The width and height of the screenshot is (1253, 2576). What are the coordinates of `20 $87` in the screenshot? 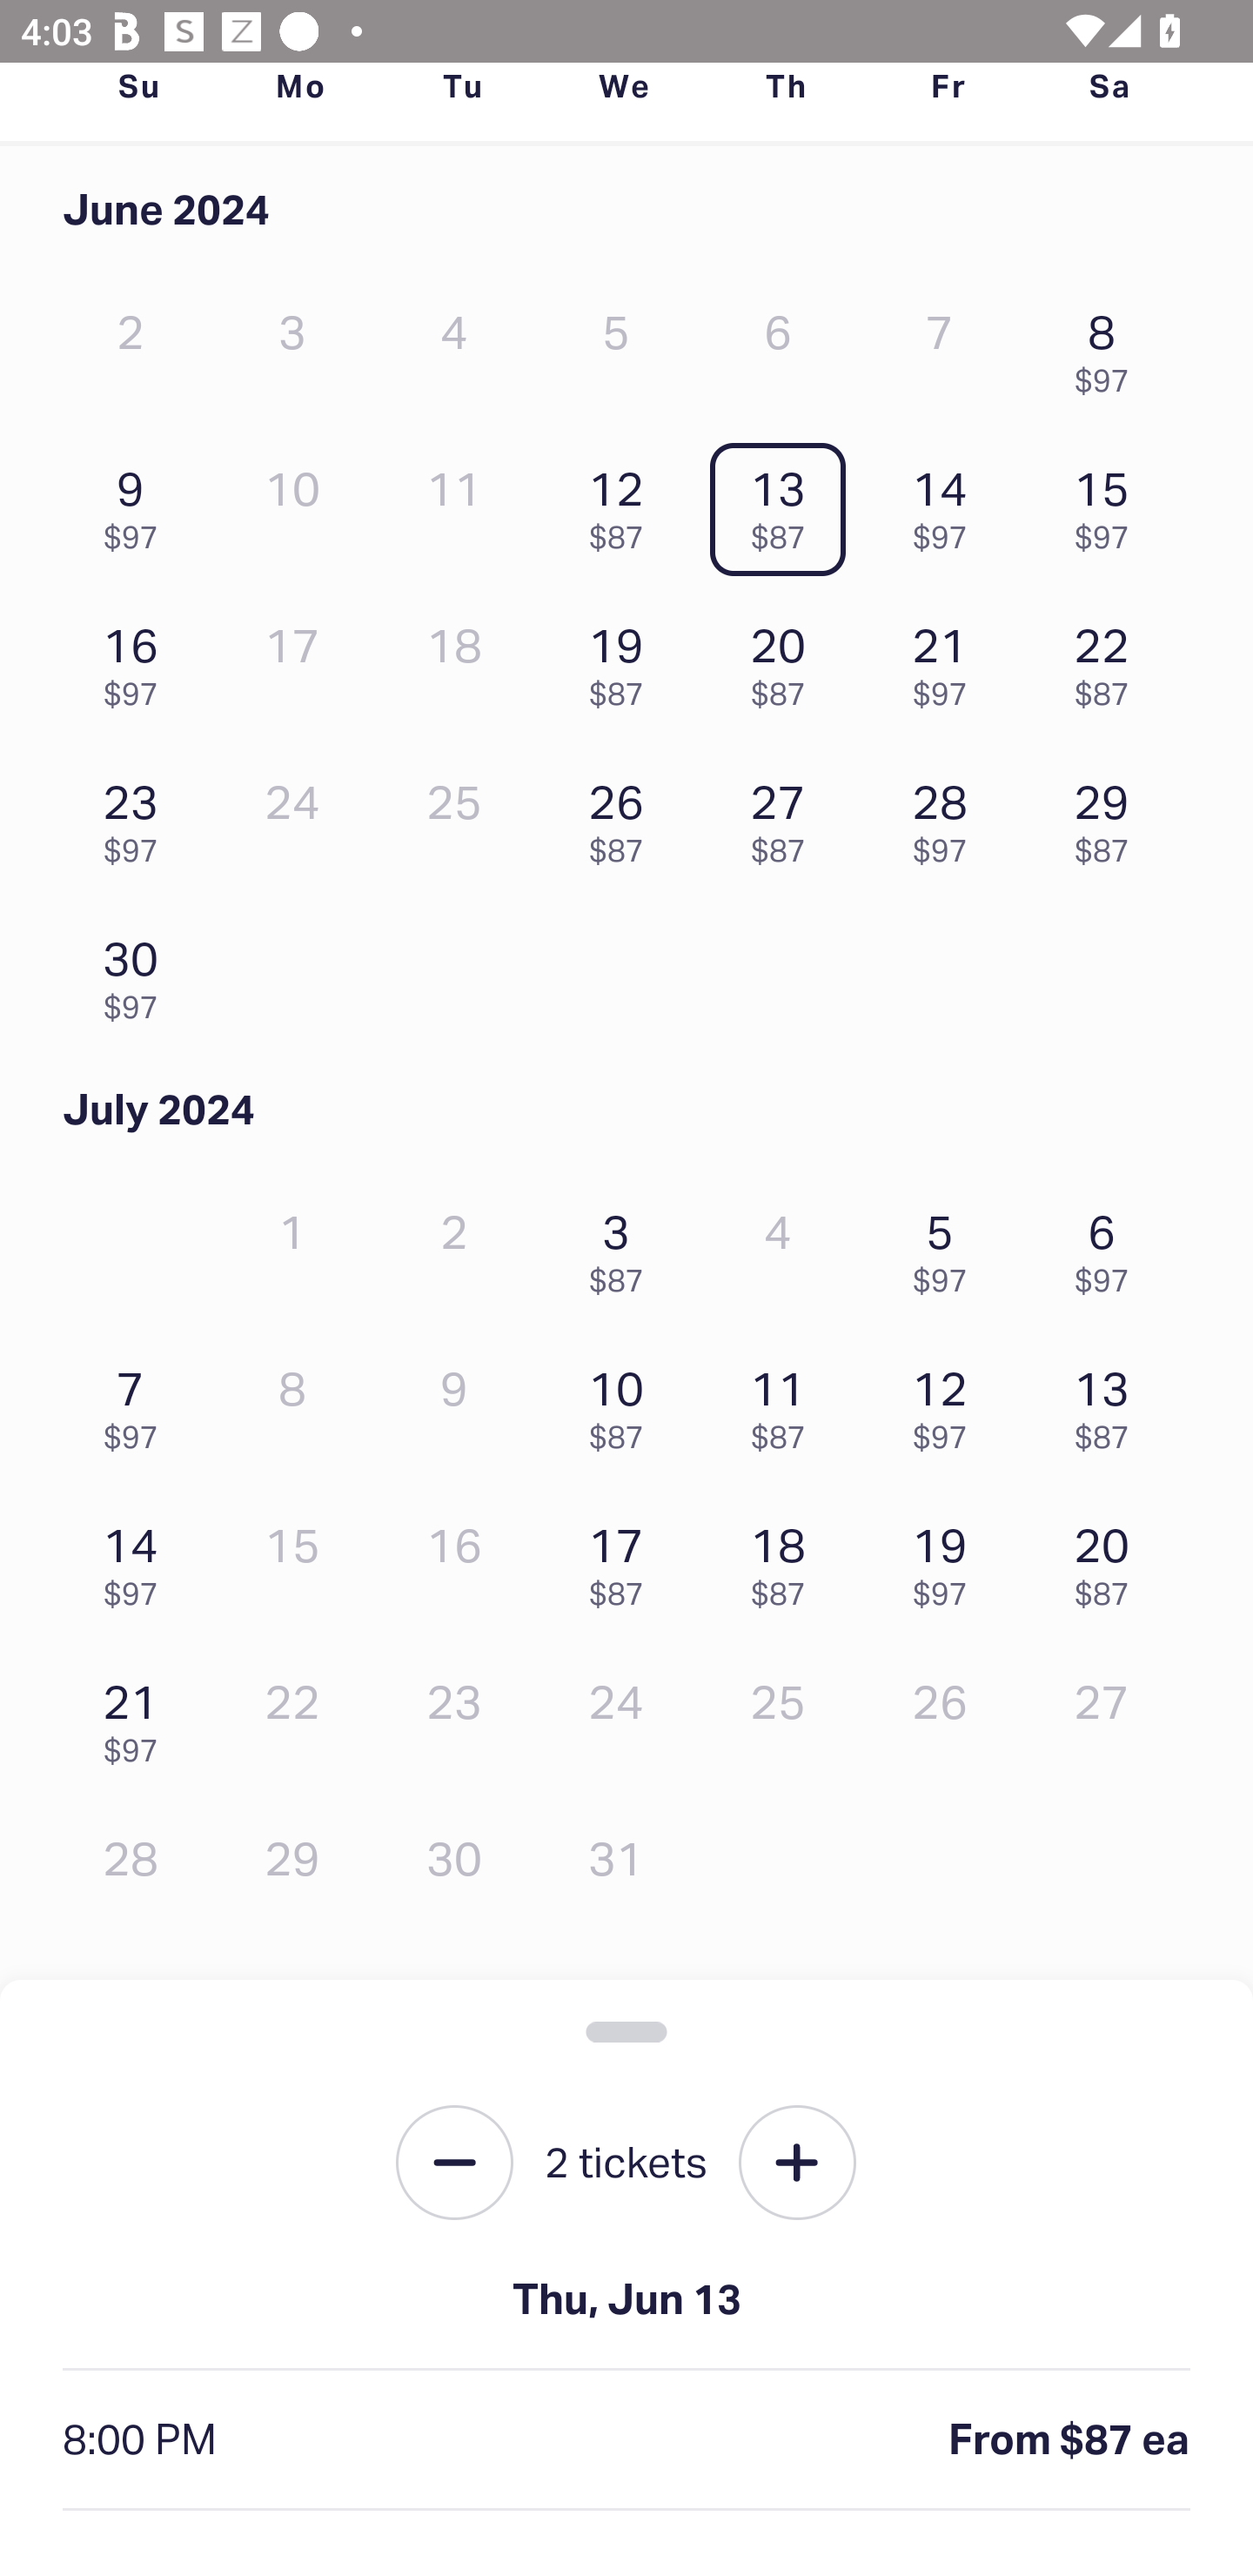 It's located at (786, 659).